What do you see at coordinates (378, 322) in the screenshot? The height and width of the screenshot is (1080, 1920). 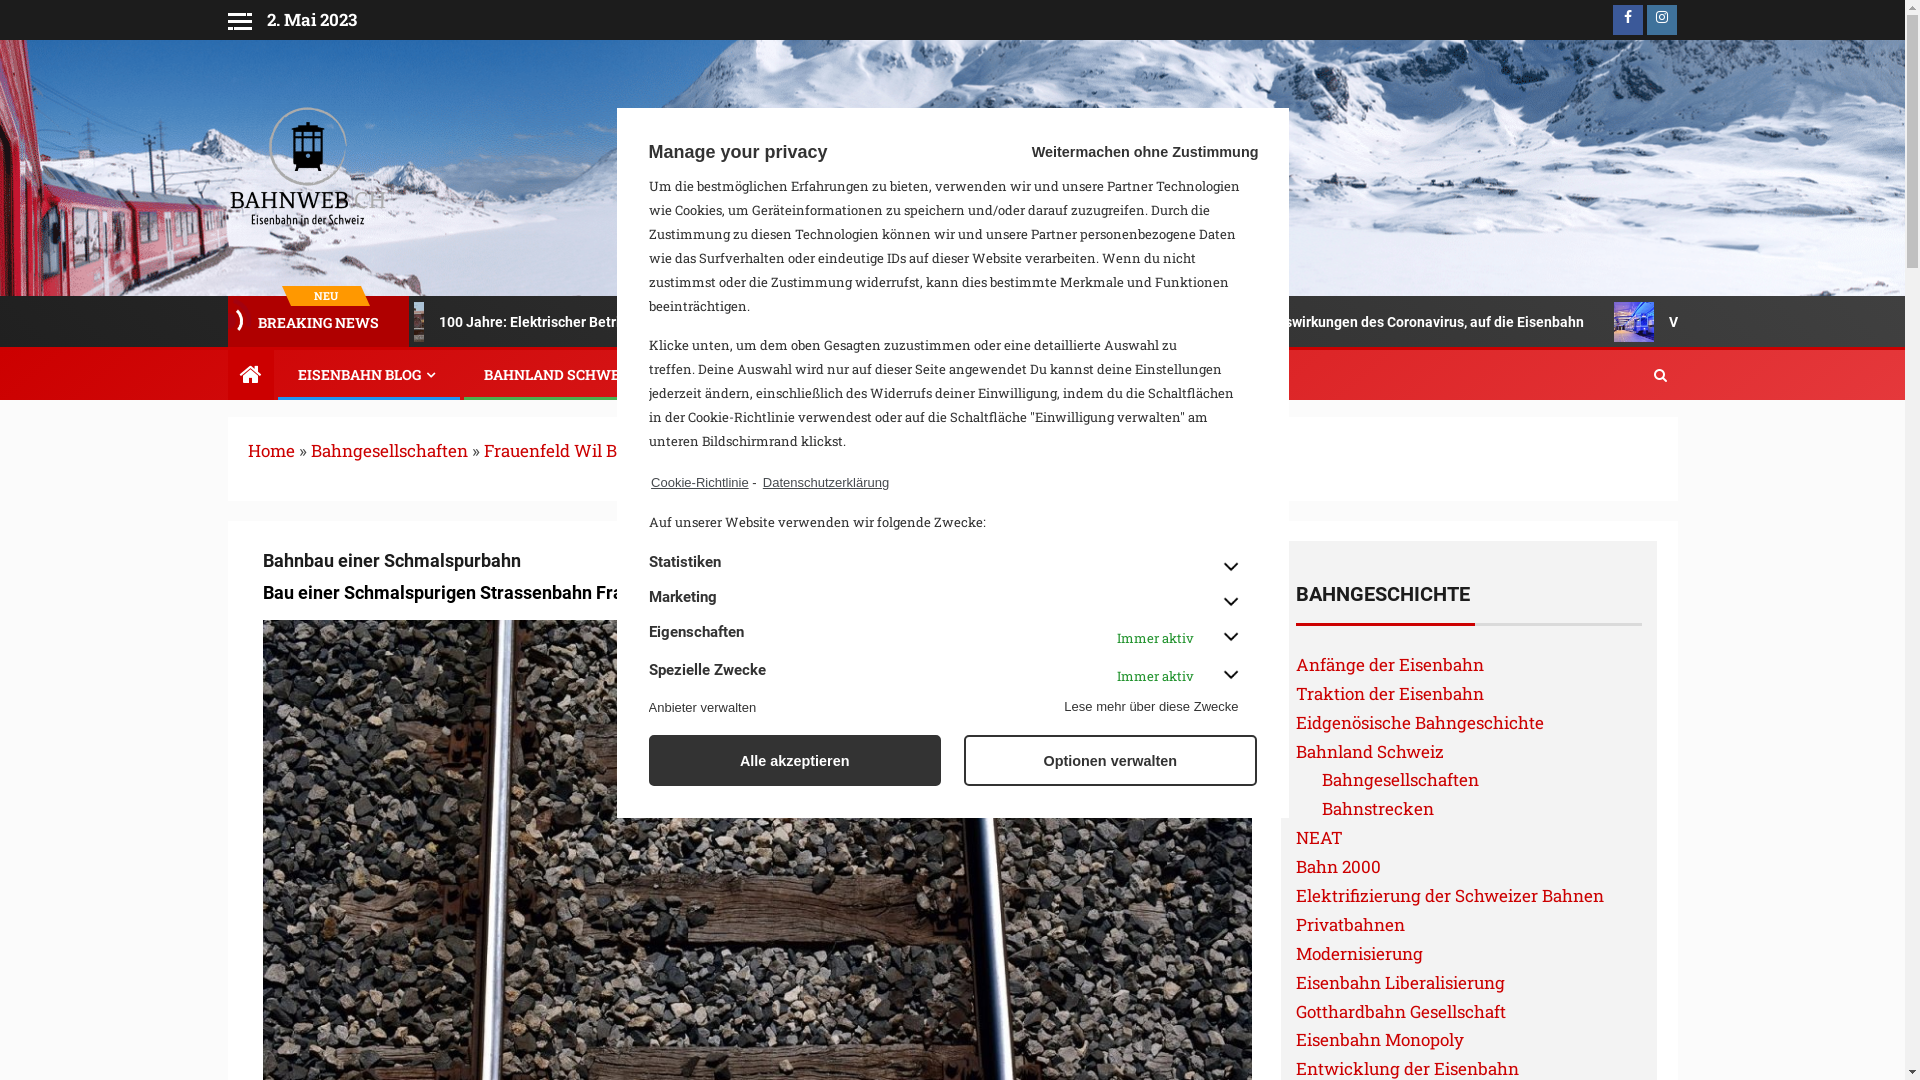 I see `Konstanzer Strassenbahn` at bounding box center [378, 322].